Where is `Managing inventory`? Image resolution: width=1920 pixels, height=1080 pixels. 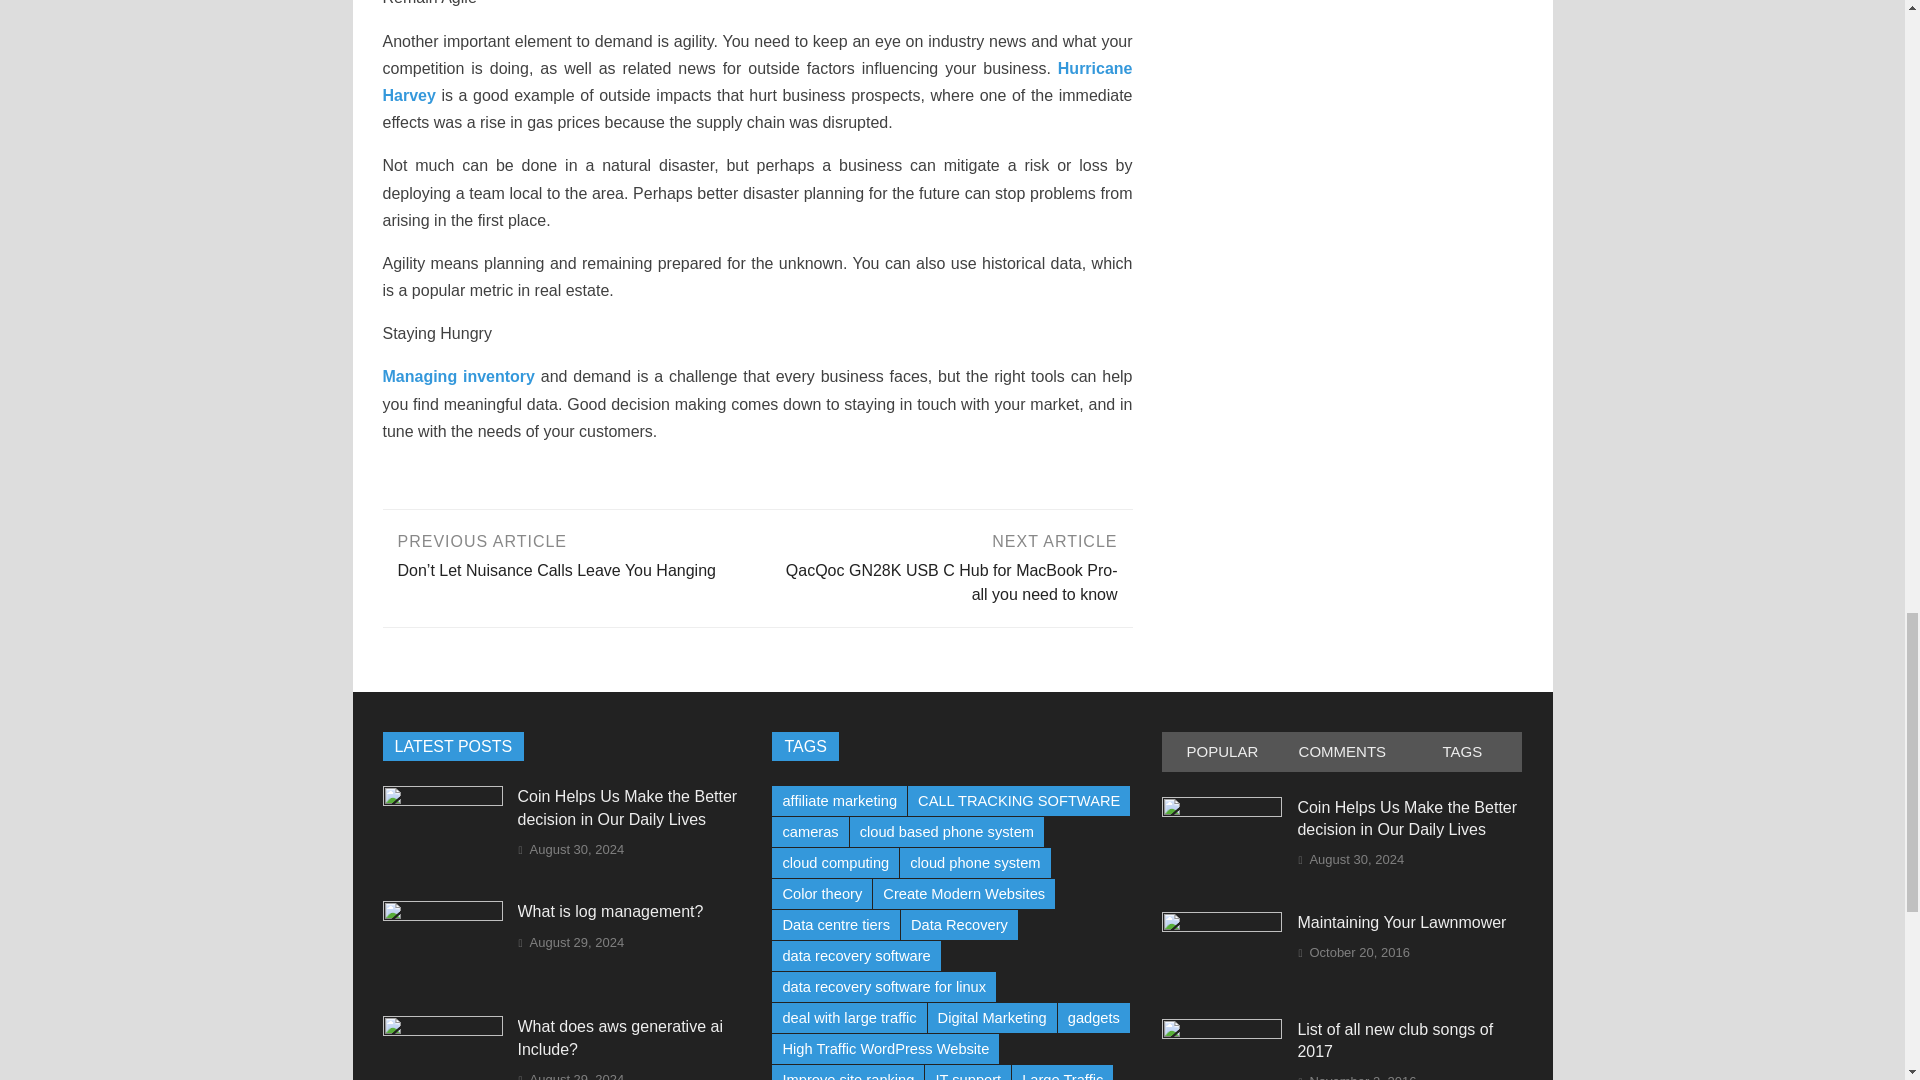
Managing inventory is located at coordinates (458, 376).